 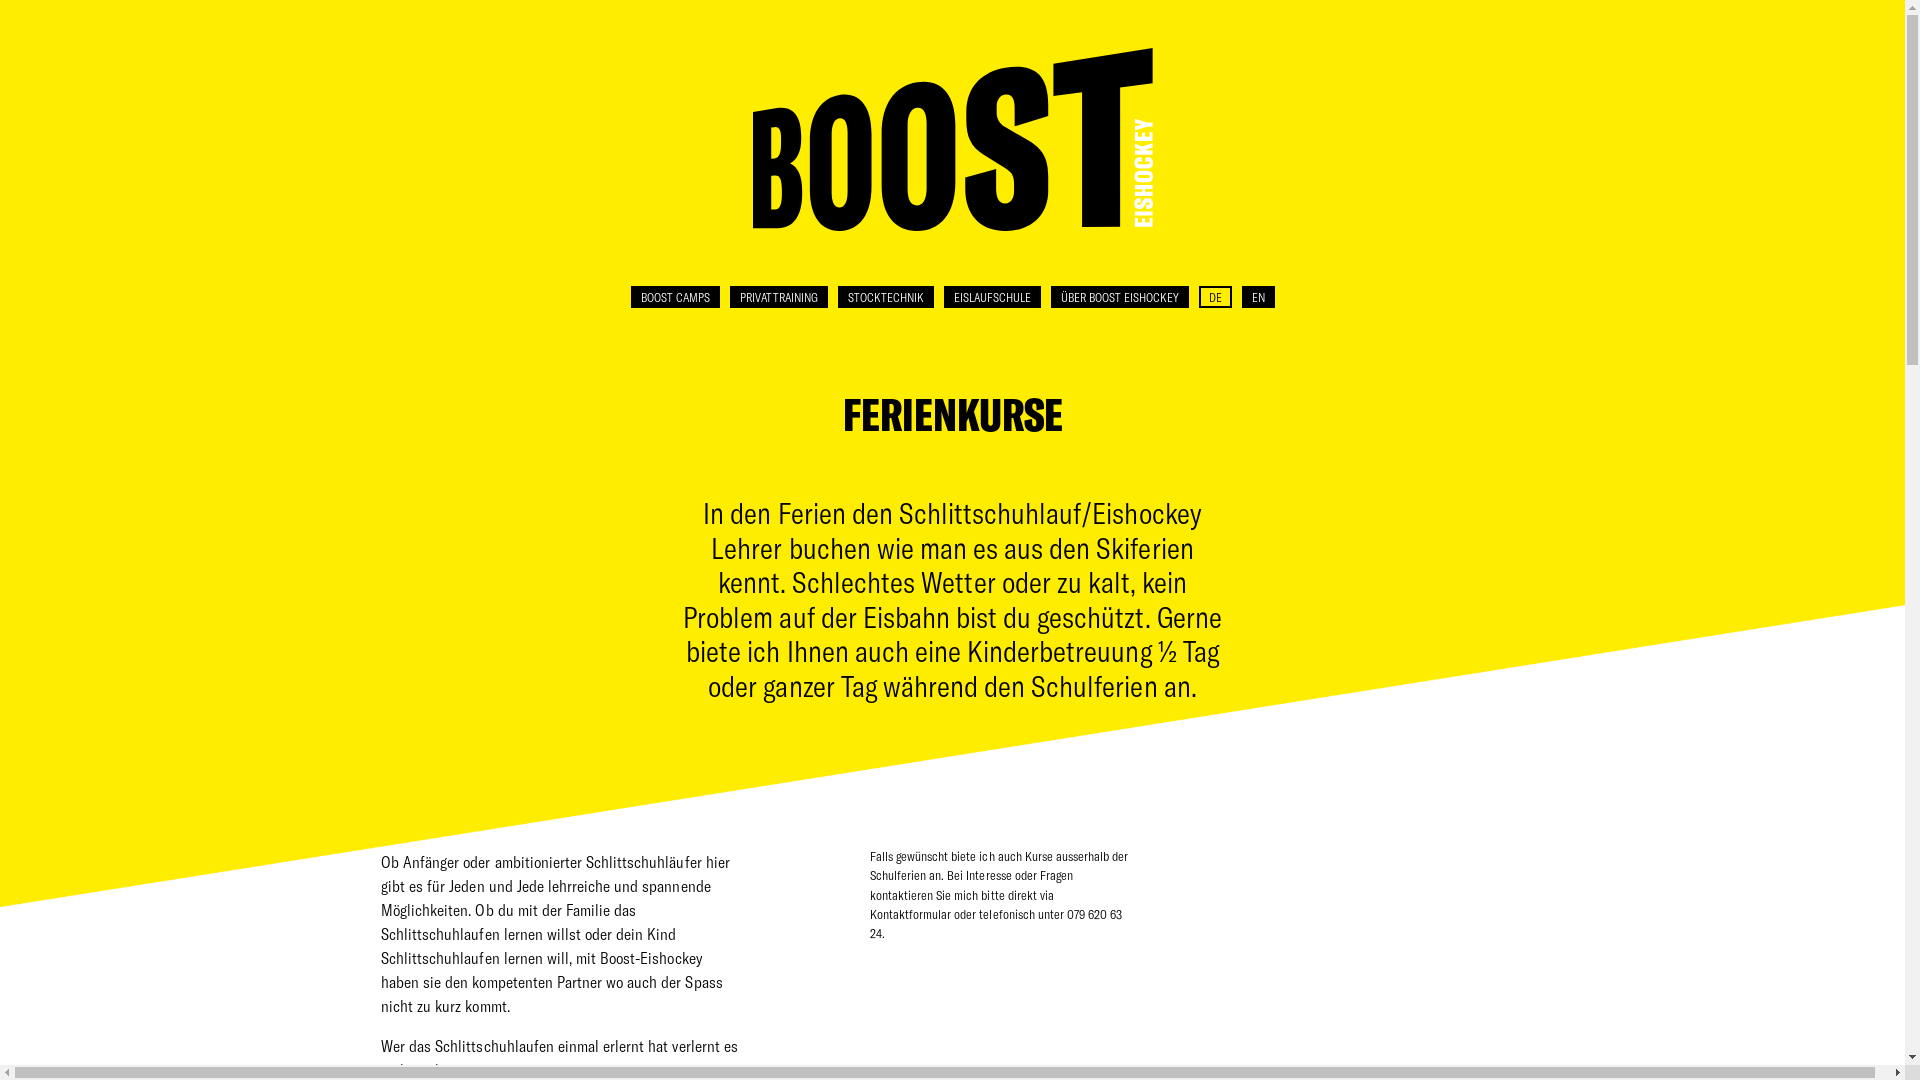 I want to click on DE, so click(x=1214, y=297).